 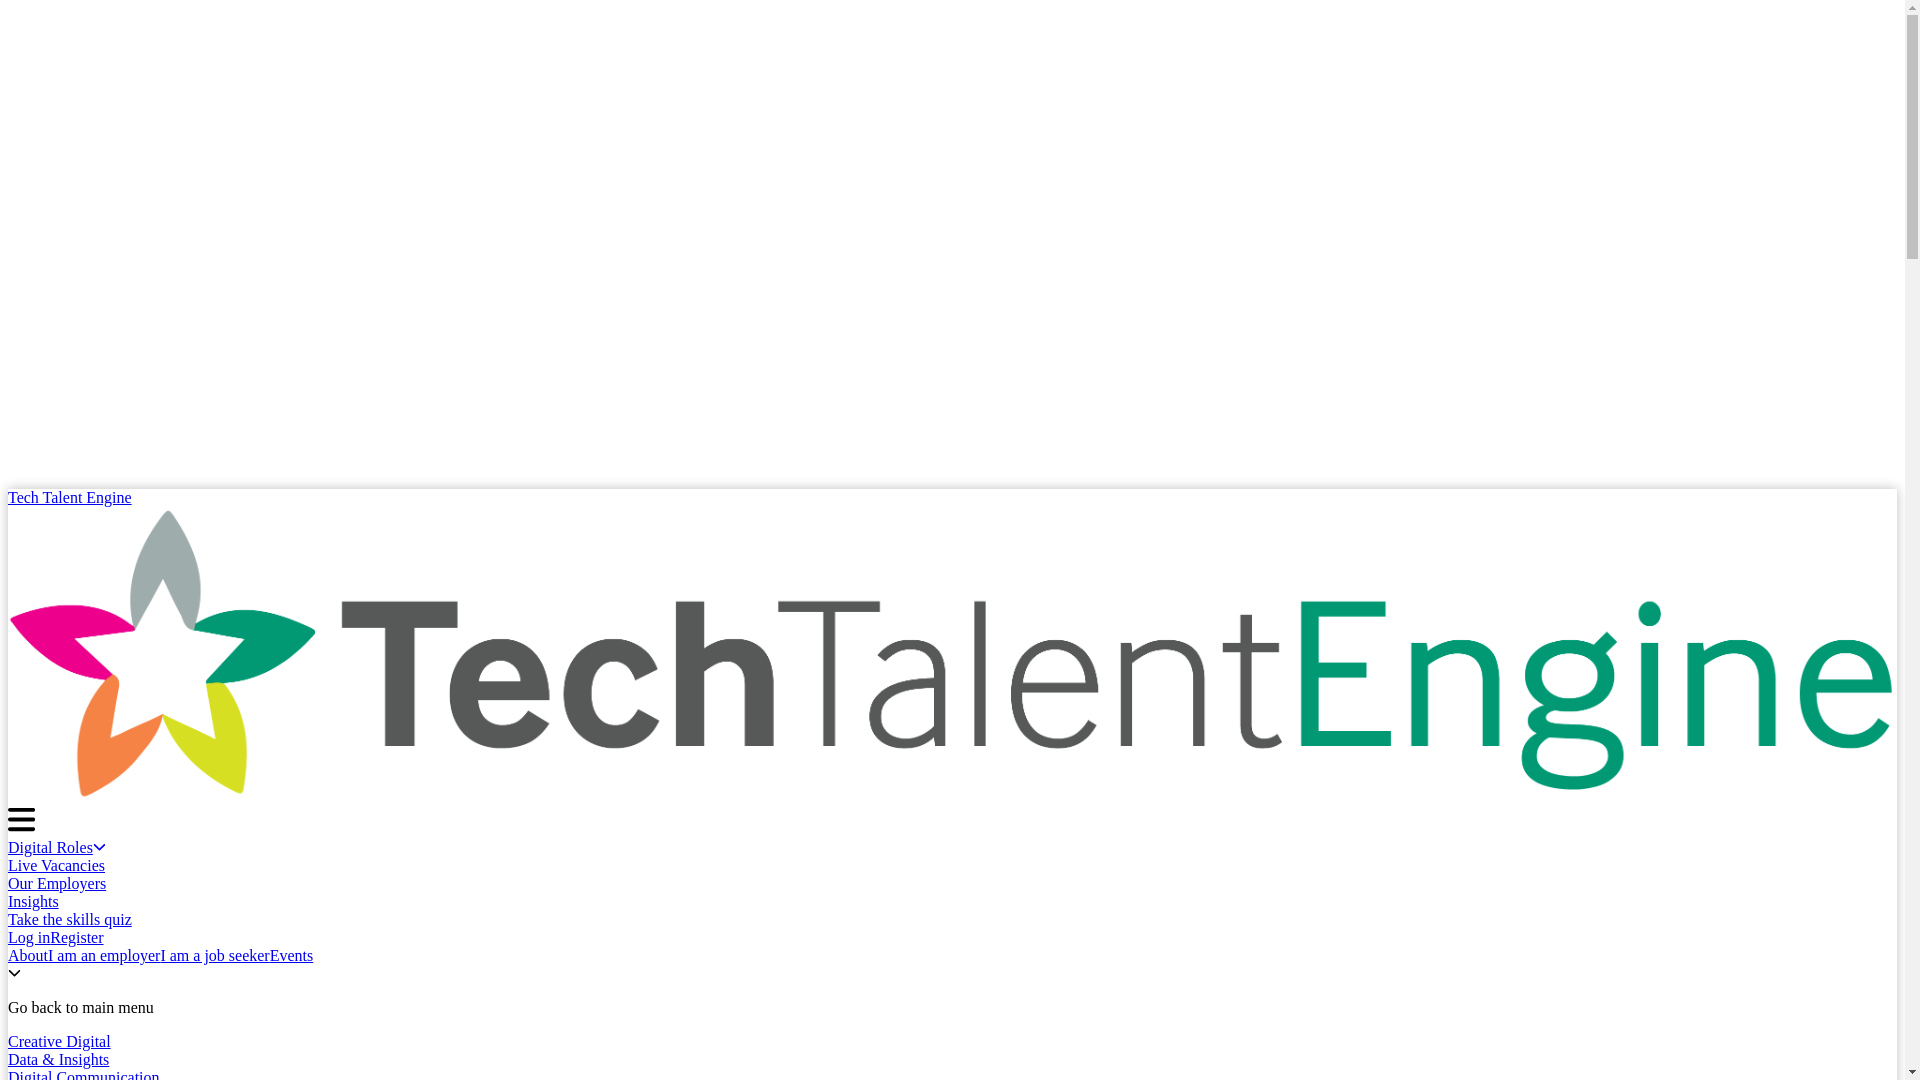 What do you see at coordinates (76, 937) in the screenshot?
I see `Register` at bounding box center [76, 937].